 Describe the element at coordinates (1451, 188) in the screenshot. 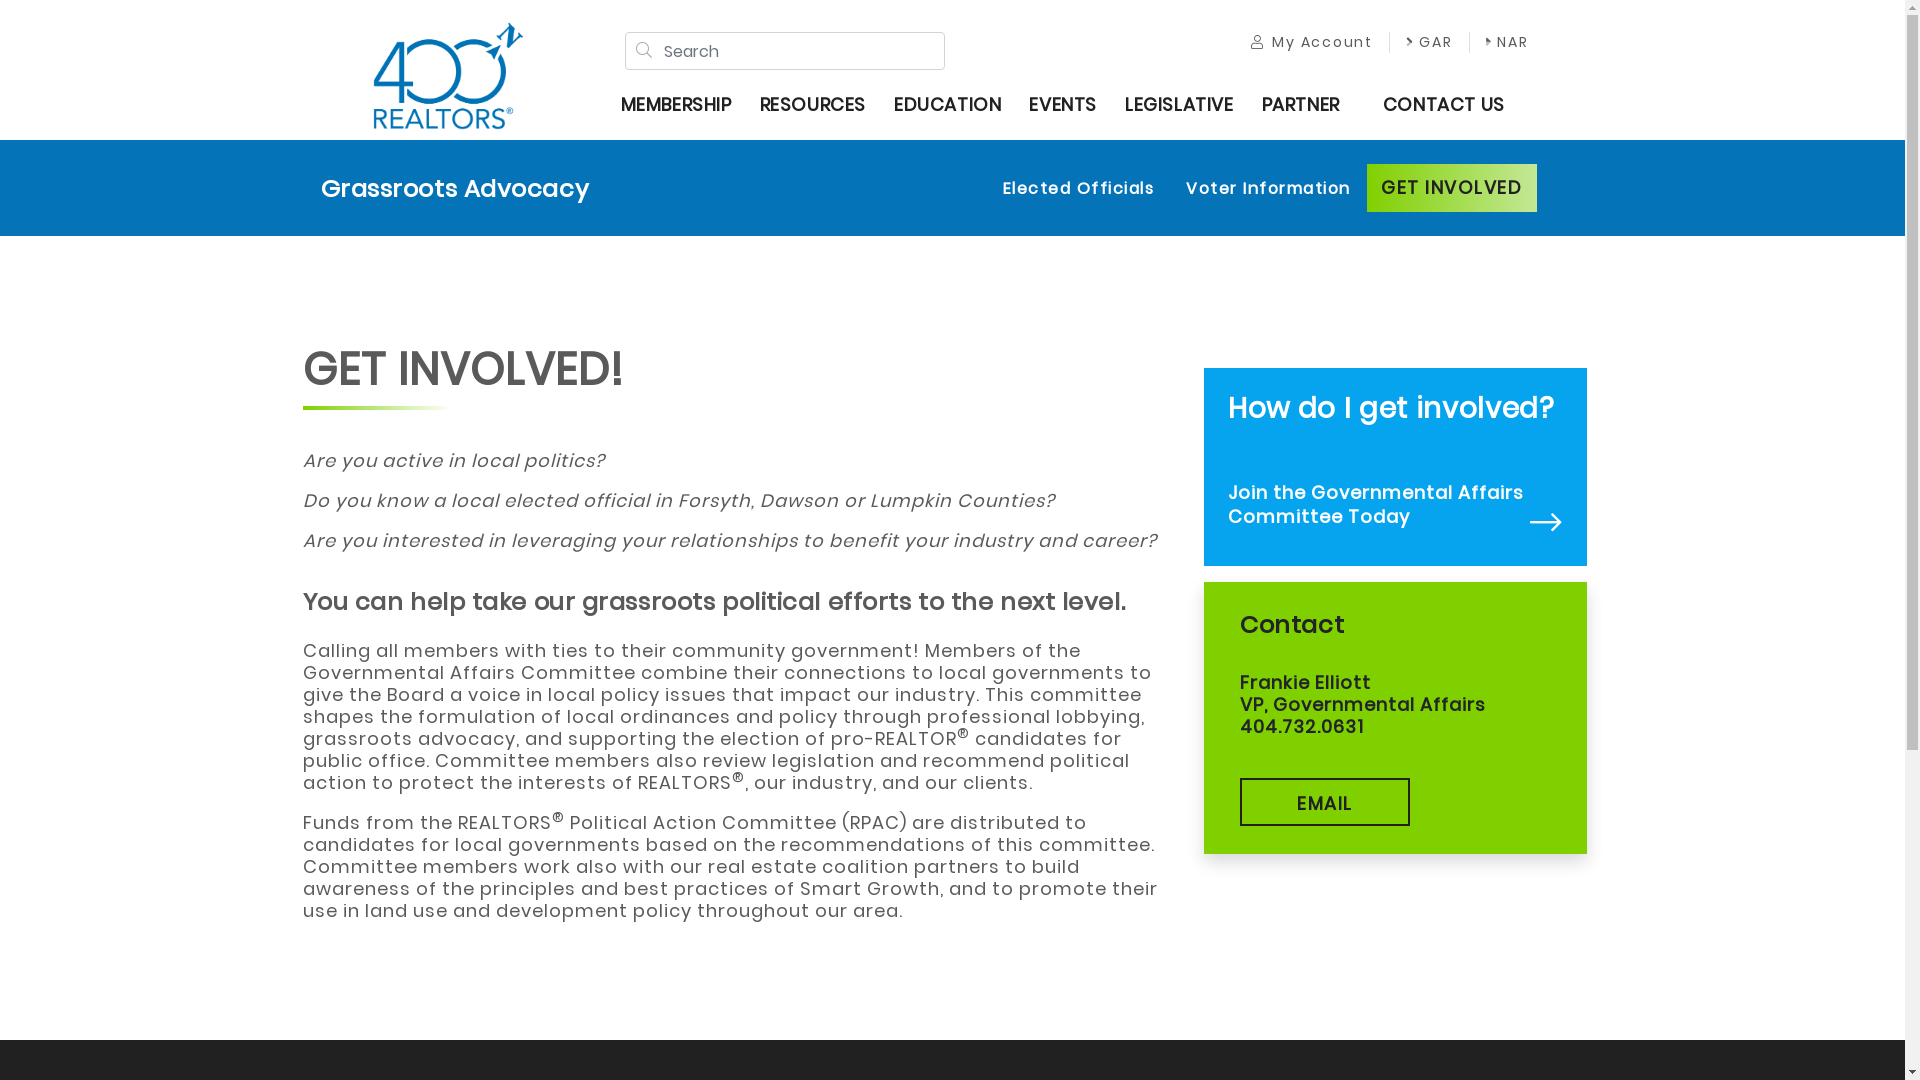

I see `GET INVOLVED` at that location.